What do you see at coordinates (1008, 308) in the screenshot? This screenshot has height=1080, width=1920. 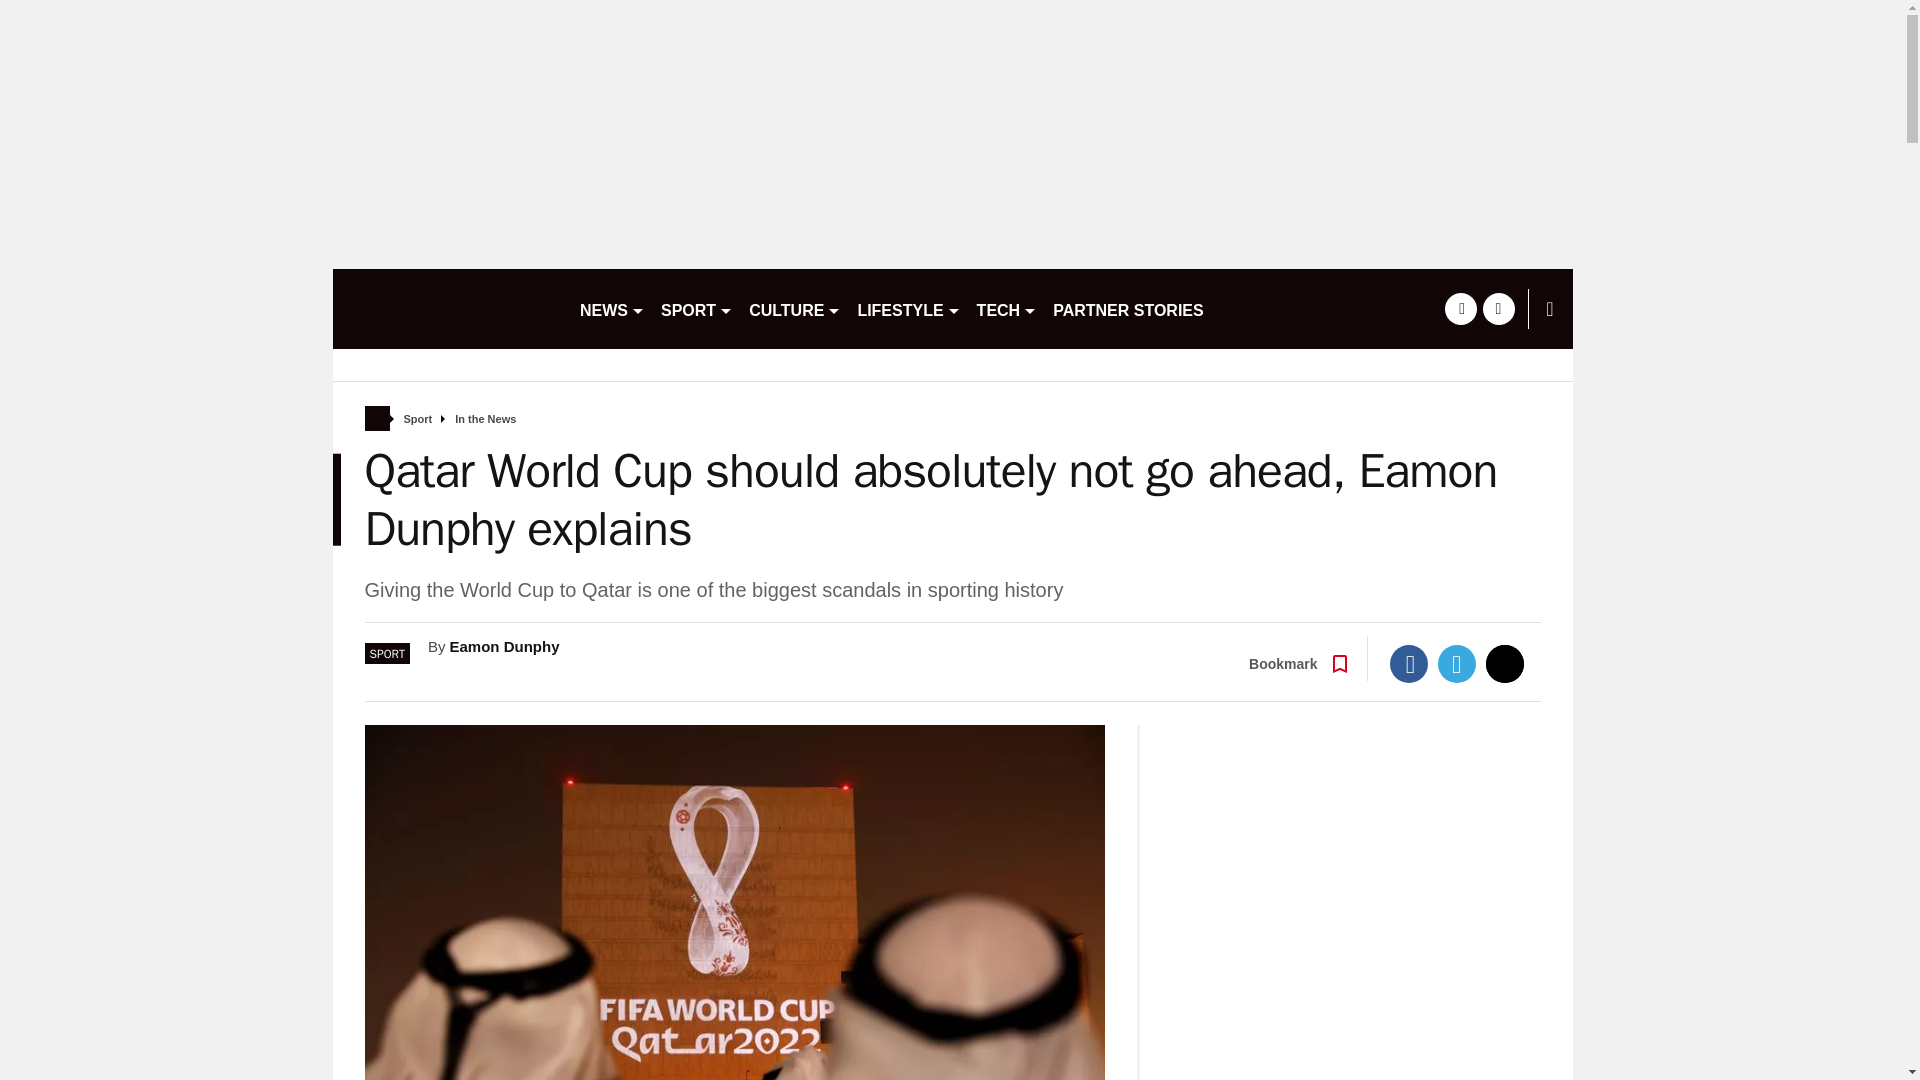 I see `TECH` at bounding box center [1008, 308].